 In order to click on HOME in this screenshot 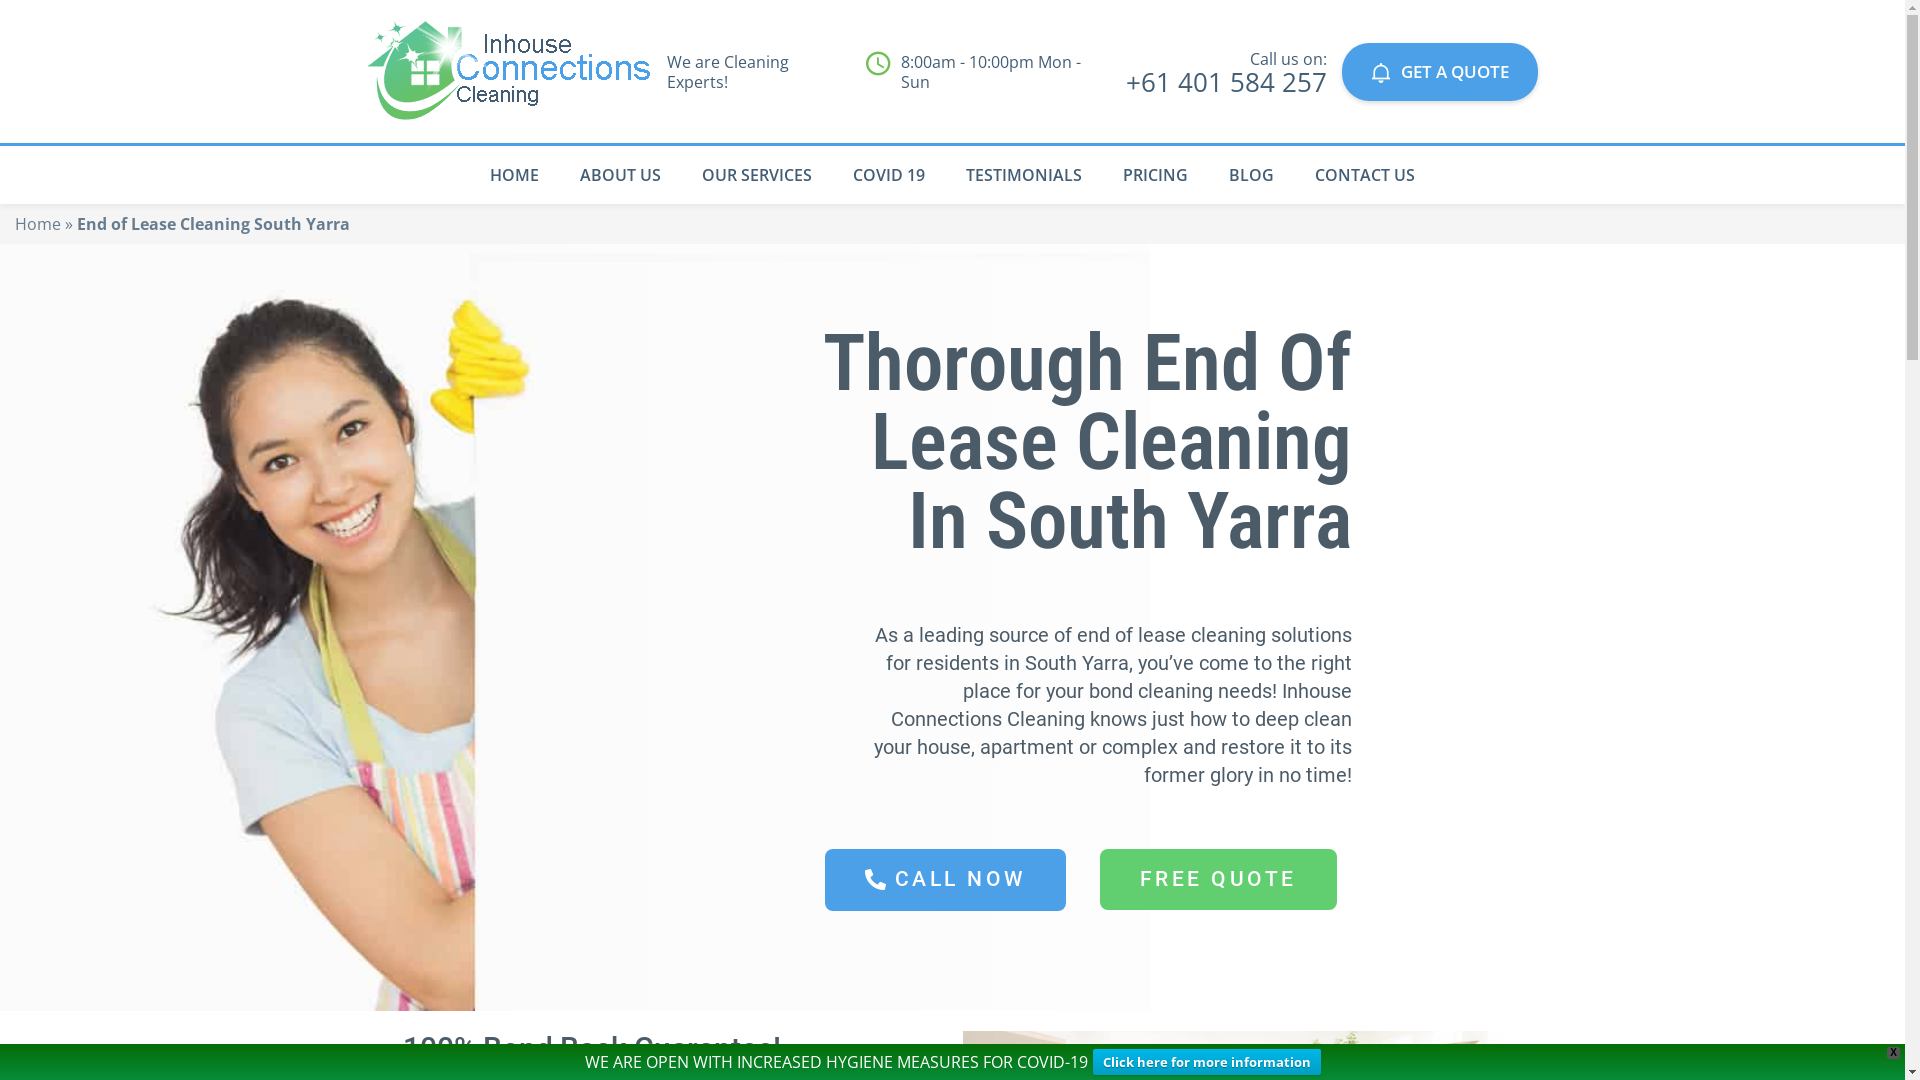, I will do `click(514, 175)`.